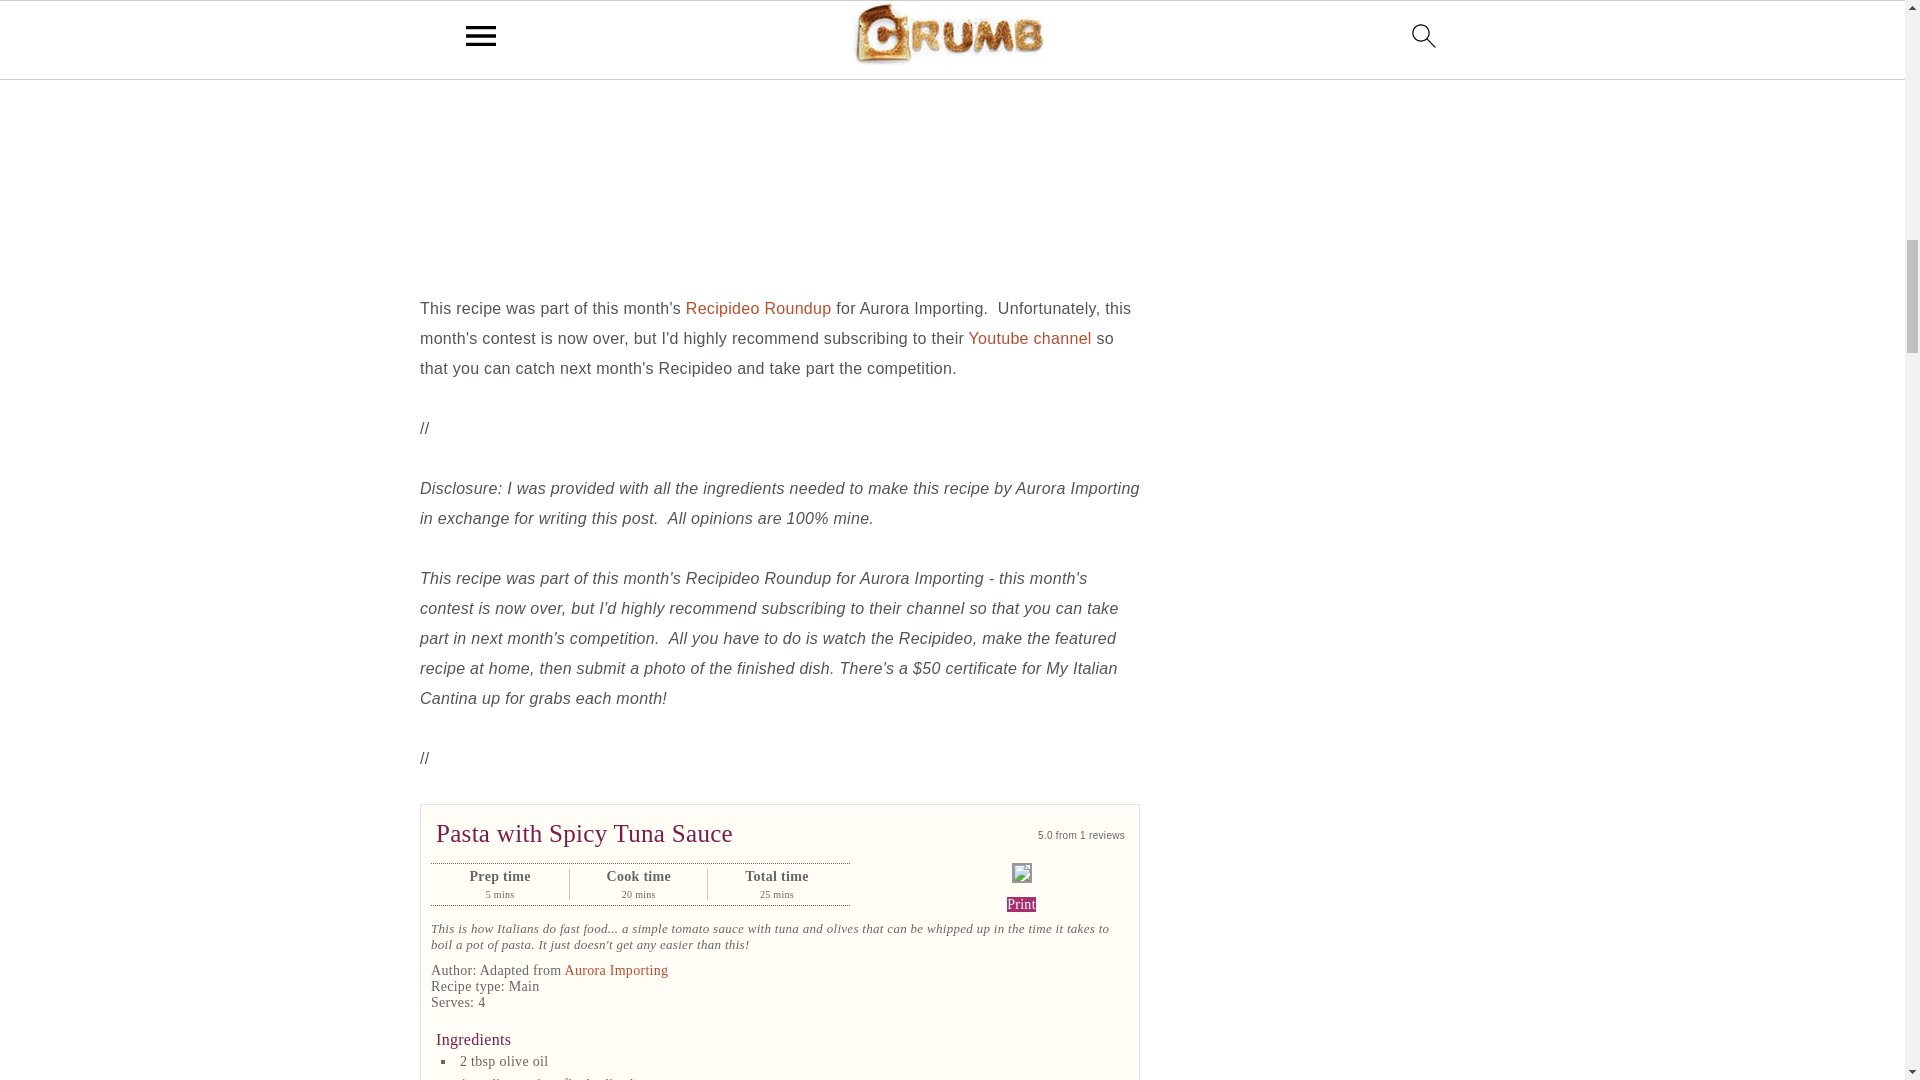  What do you see at coordinates (758, 308) in the screenshot?
I see `Recipideo Roundup` at bounding box center [758, 308].